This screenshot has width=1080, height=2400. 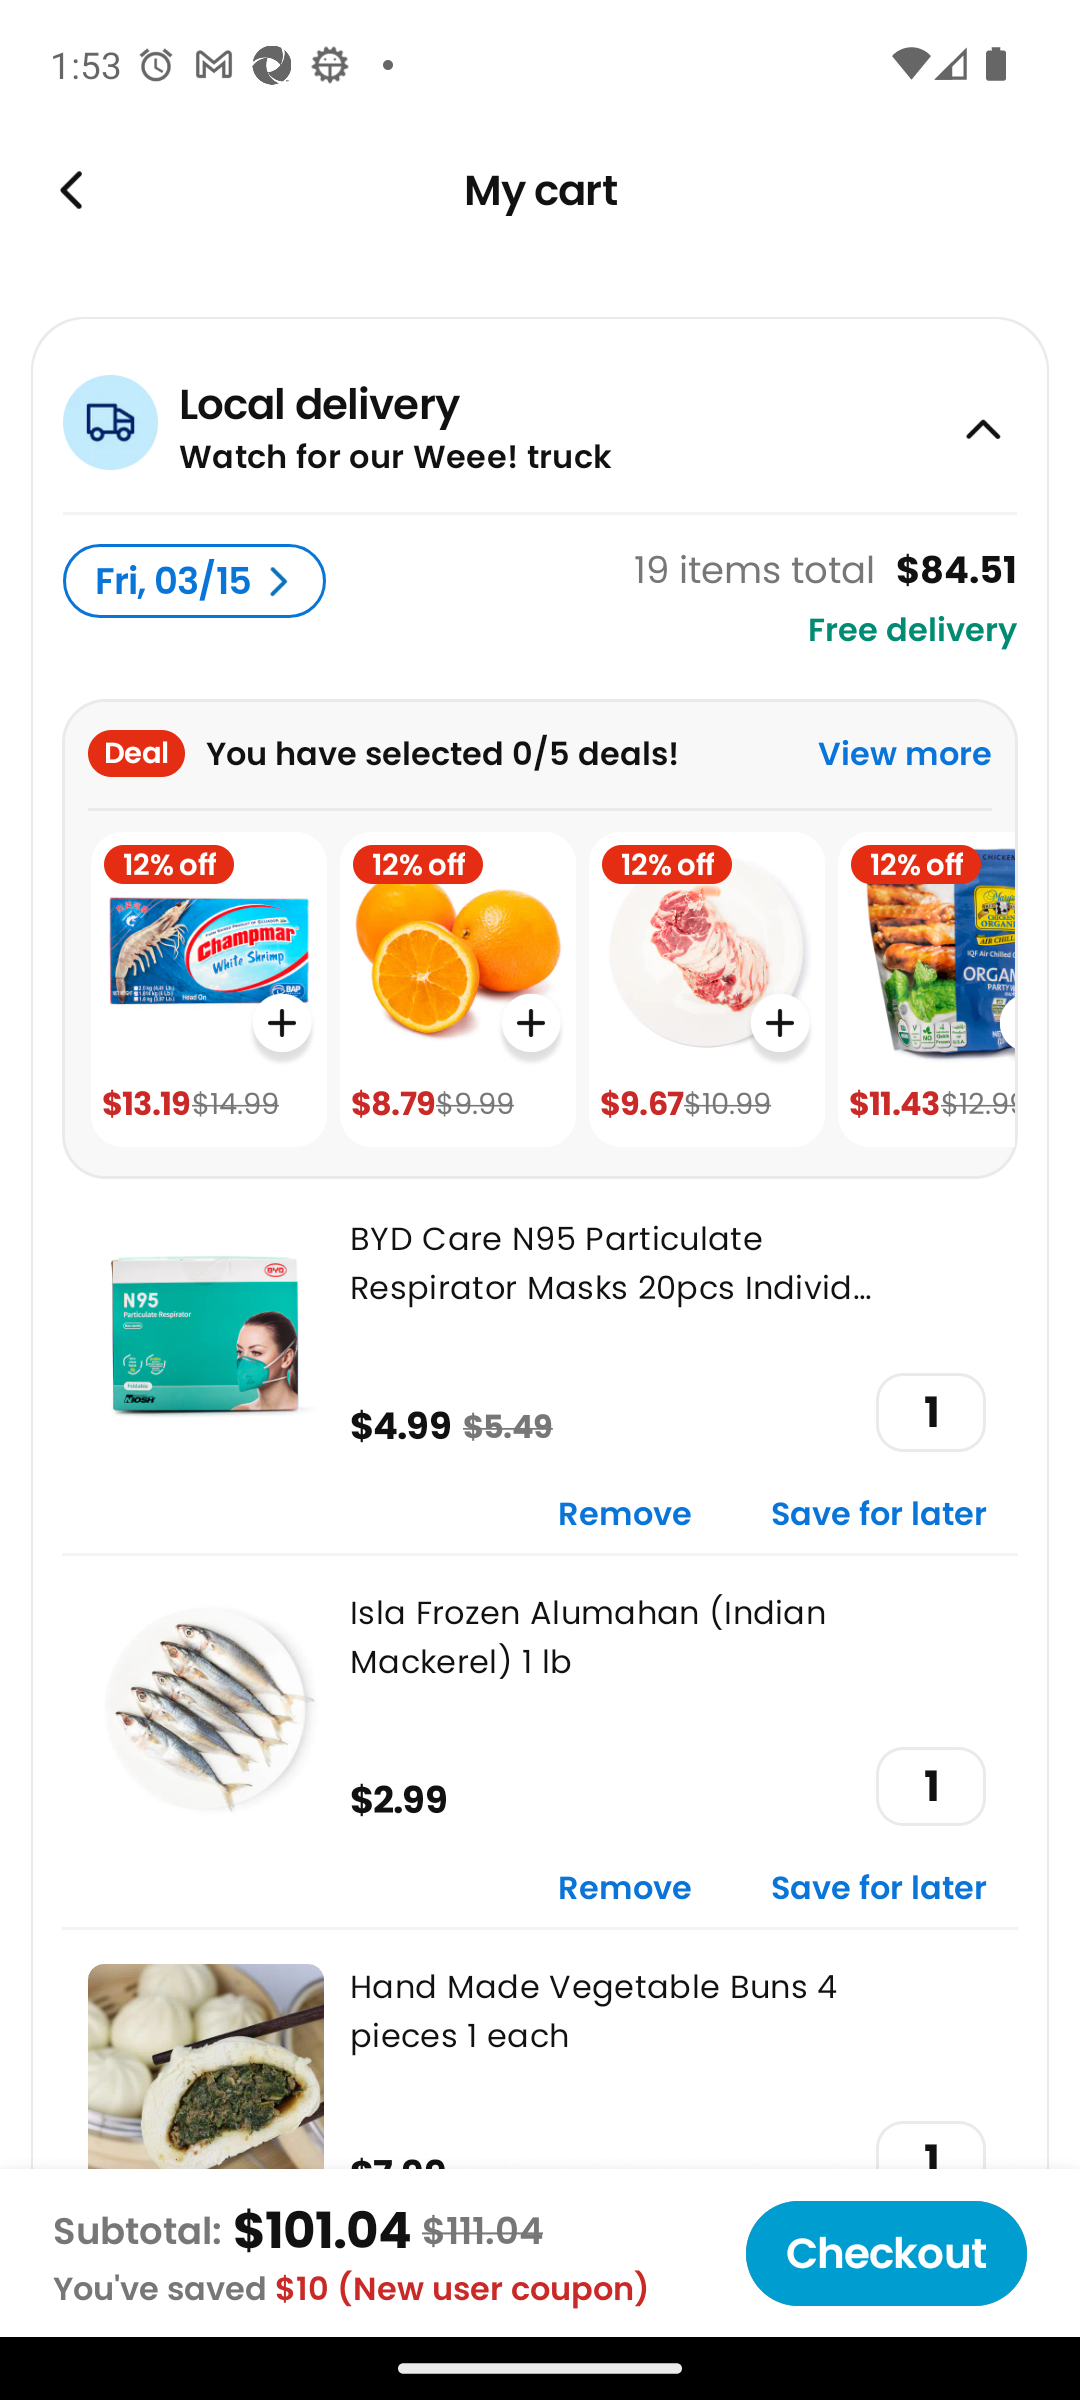 What do you see at coordinates (930, 1786) in the screenshot?
I see `1` at bounding box center [930, 1786].